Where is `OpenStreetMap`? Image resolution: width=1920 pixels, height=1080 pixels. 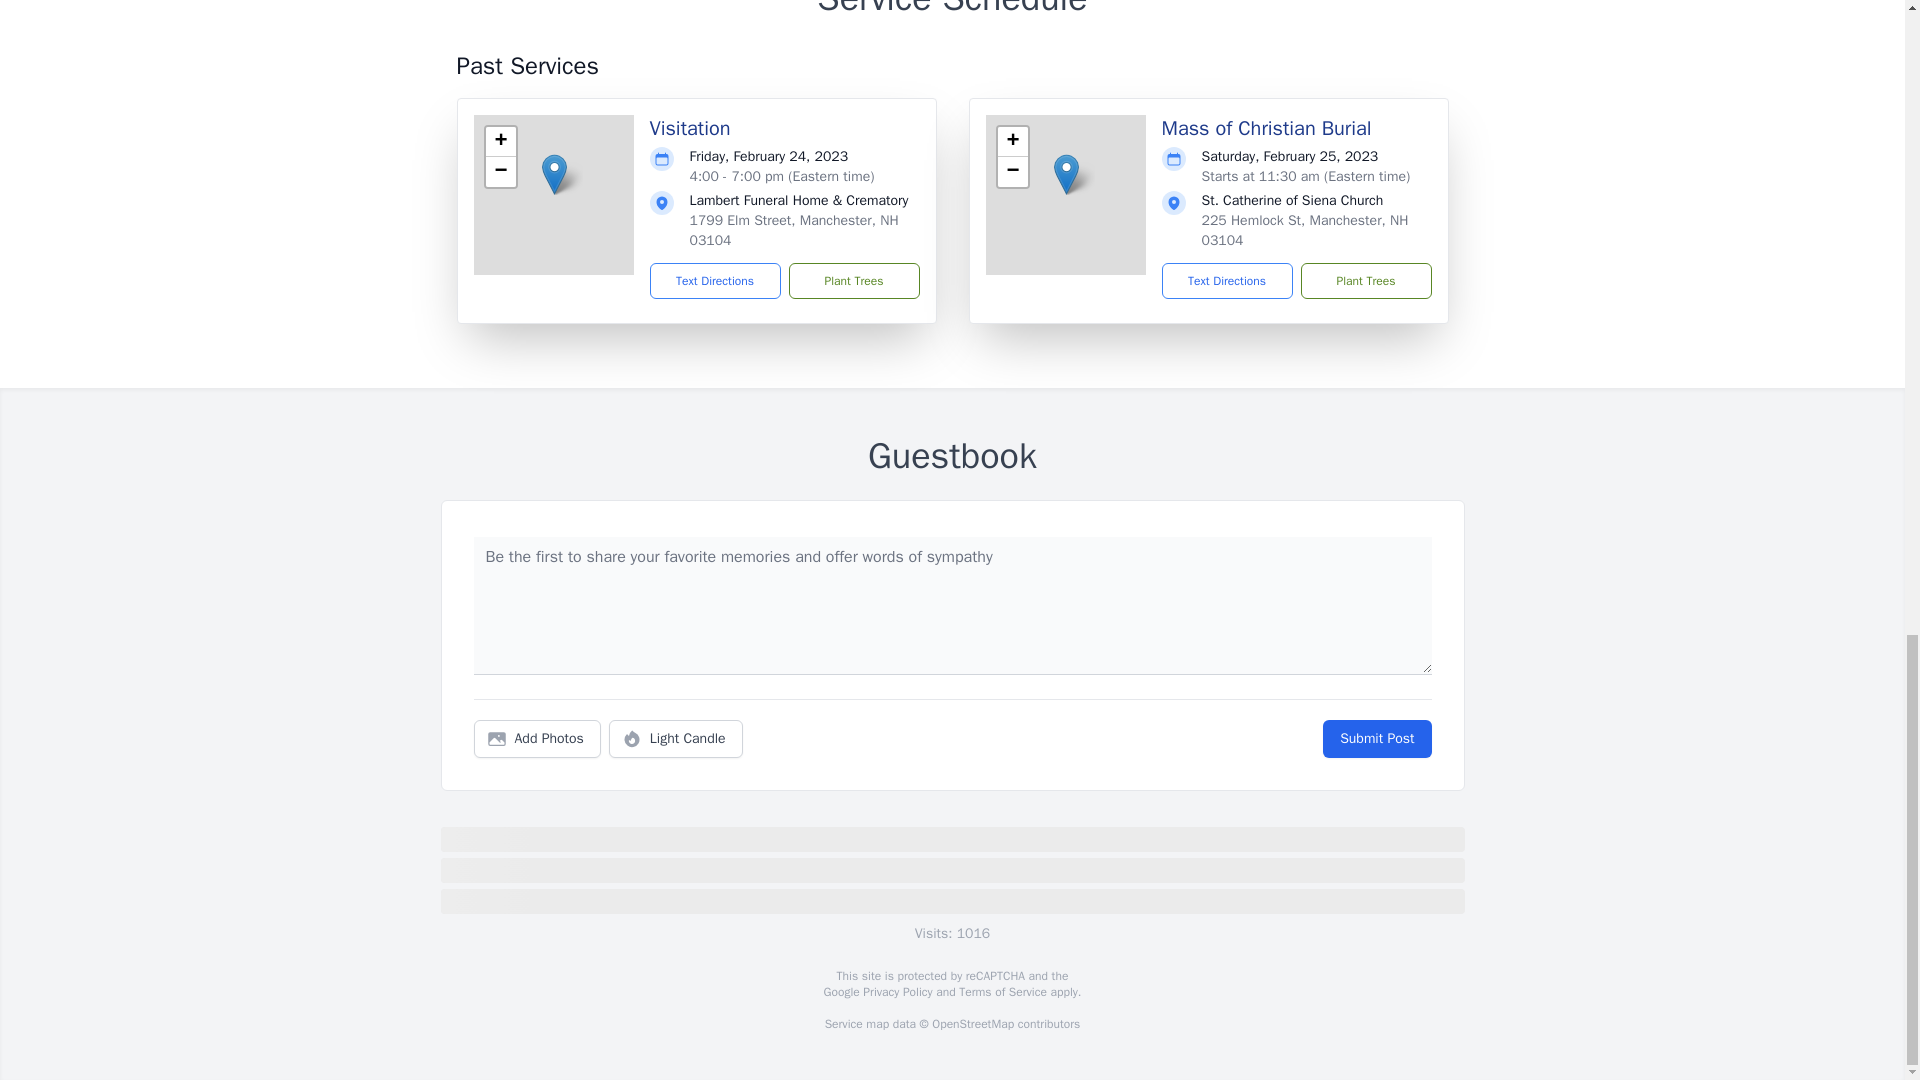
OpenStreetMap is located at coordinates (972, 1024).